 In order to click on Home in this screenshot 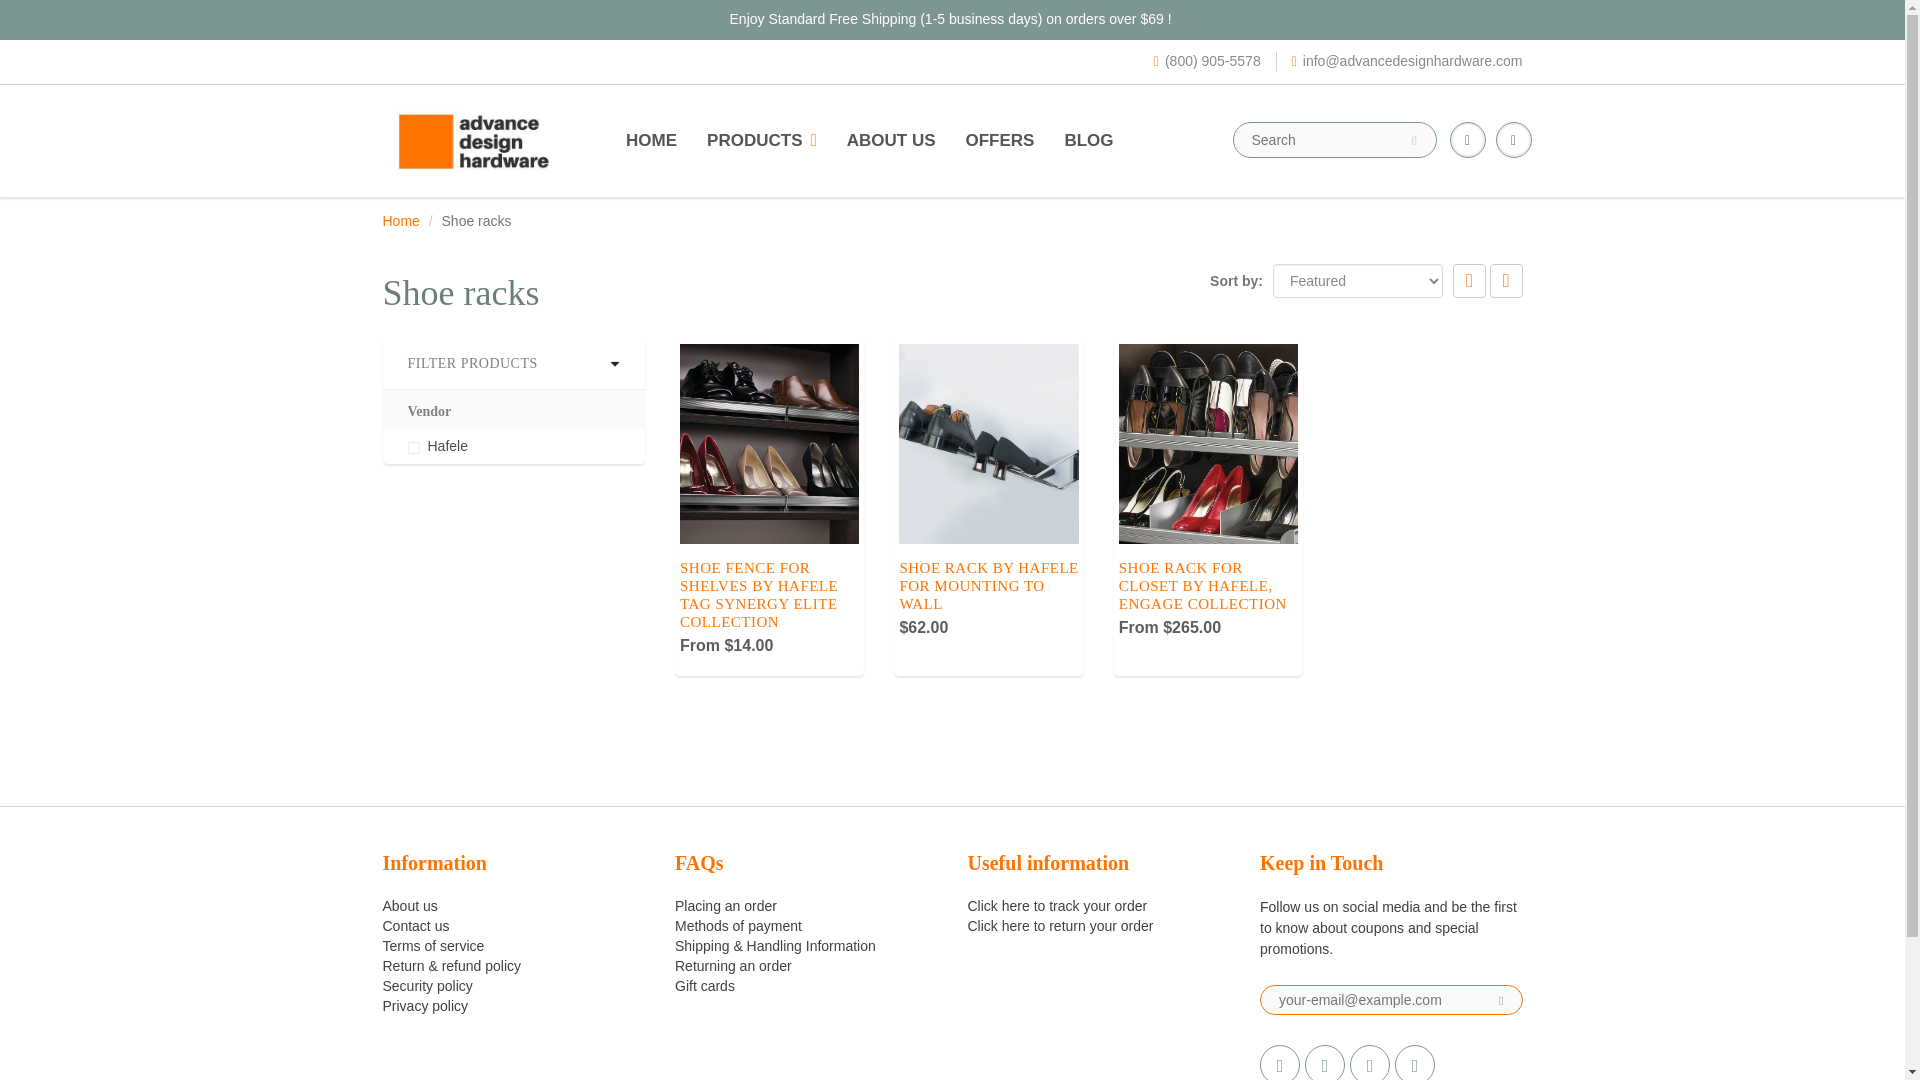, I will do `click(400, 220)`.